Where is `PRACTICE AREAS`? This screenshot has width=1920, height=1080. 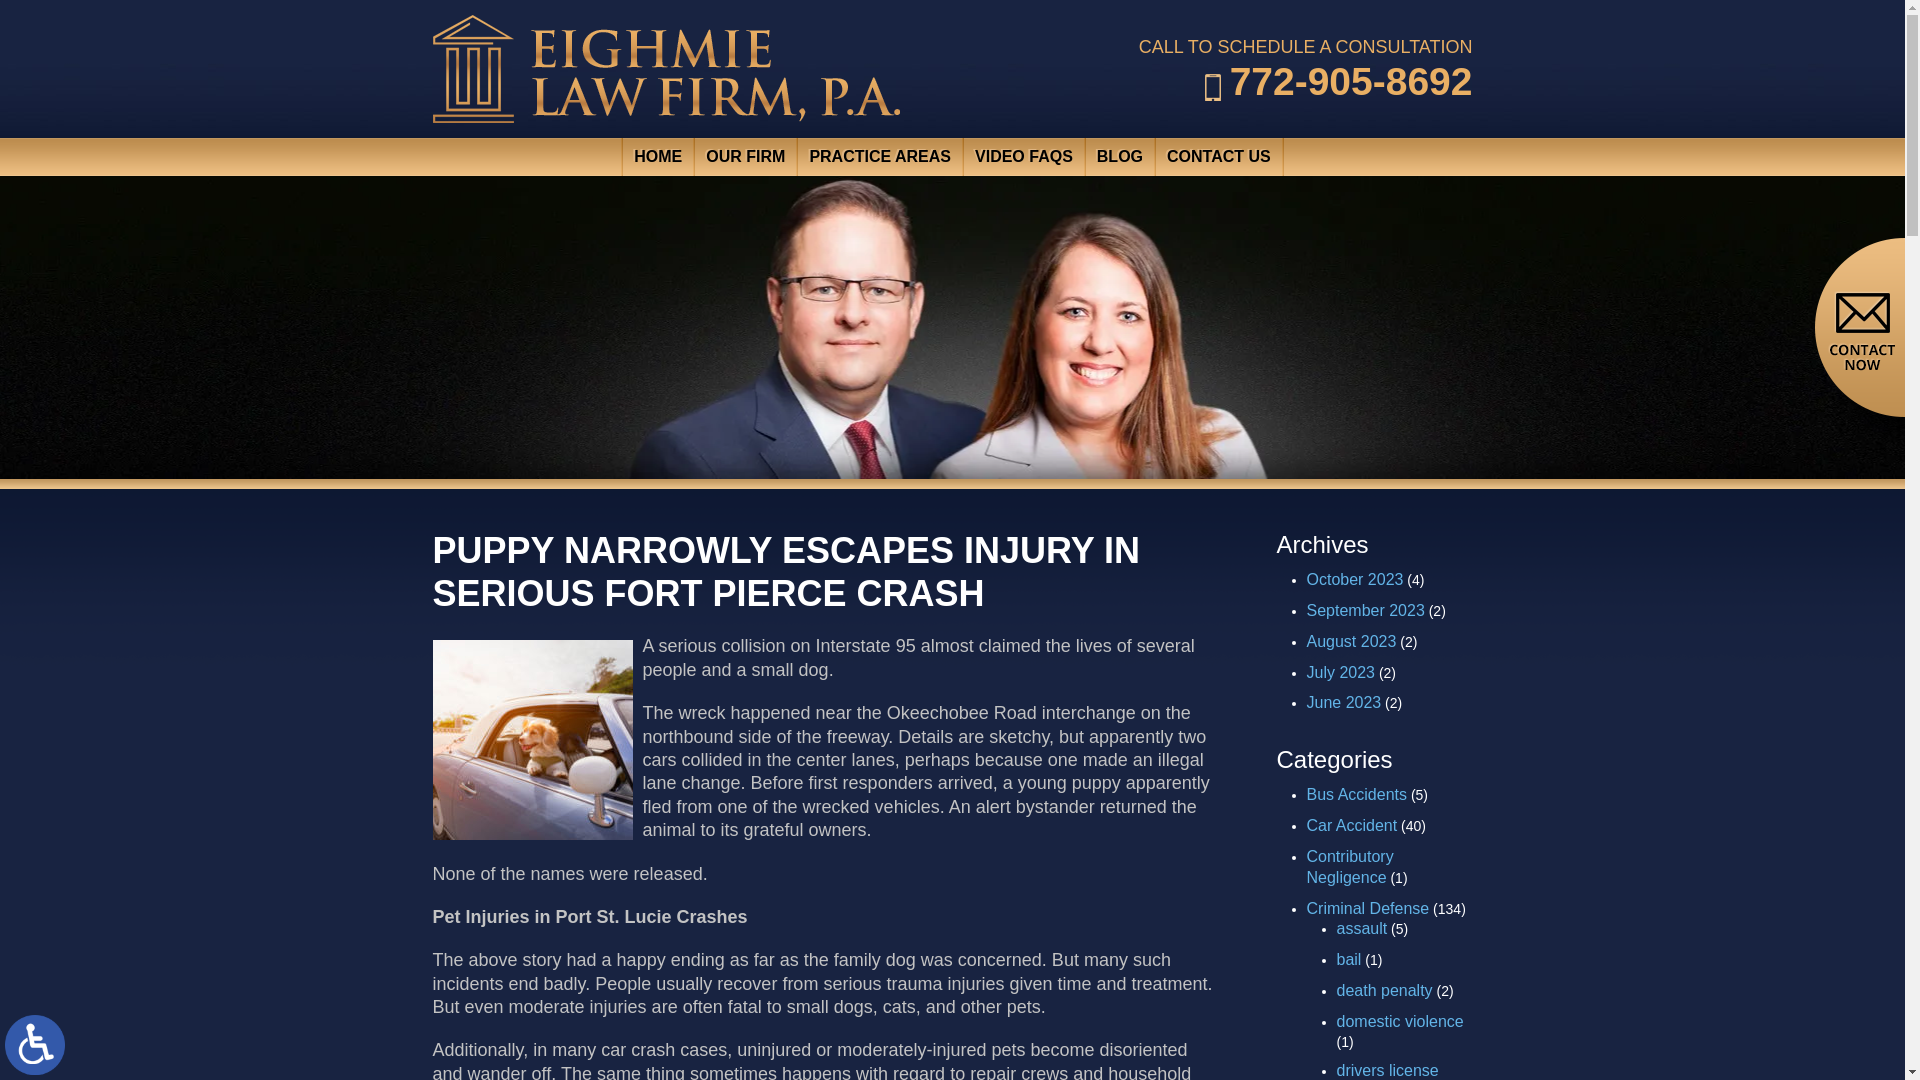
PRACTICE AREAS is located at coordinates (880, 157).